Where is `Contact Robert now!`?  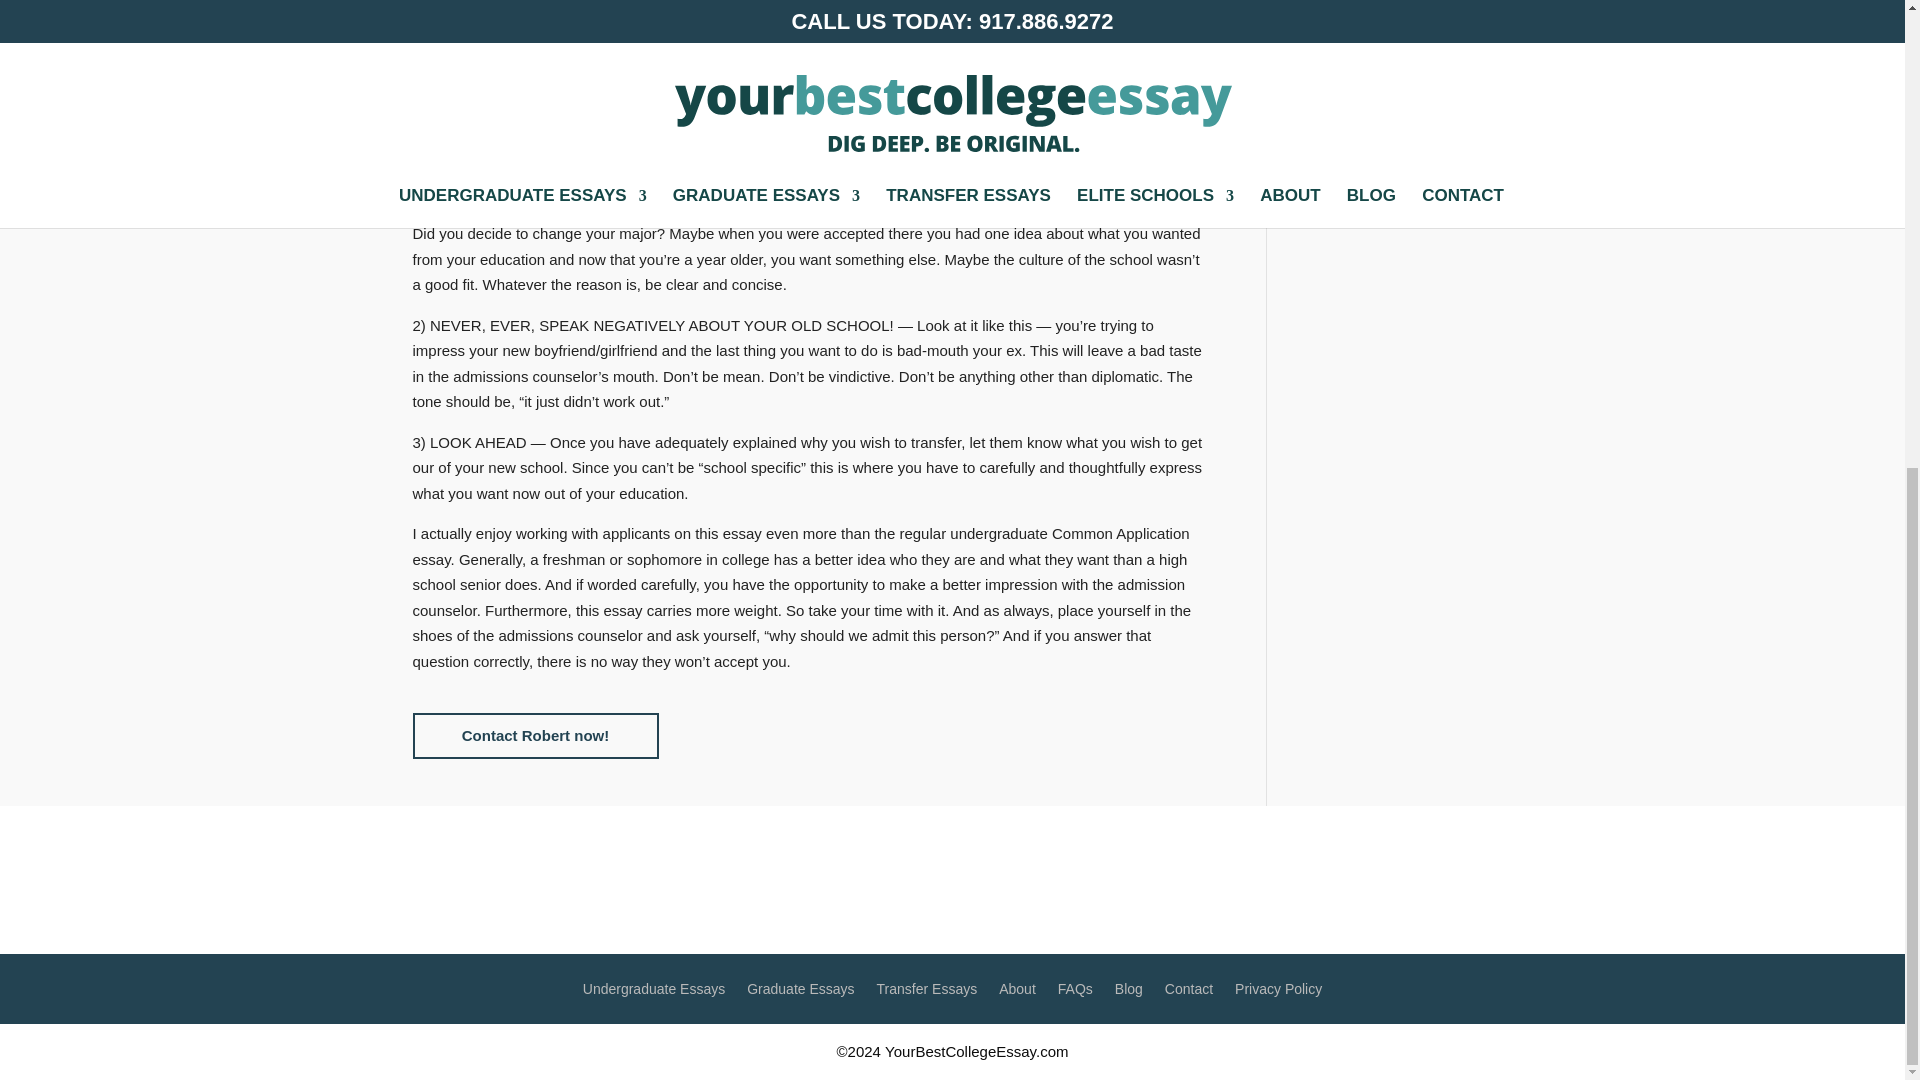
Contact Robert now! is located at coordinates (535, 736).